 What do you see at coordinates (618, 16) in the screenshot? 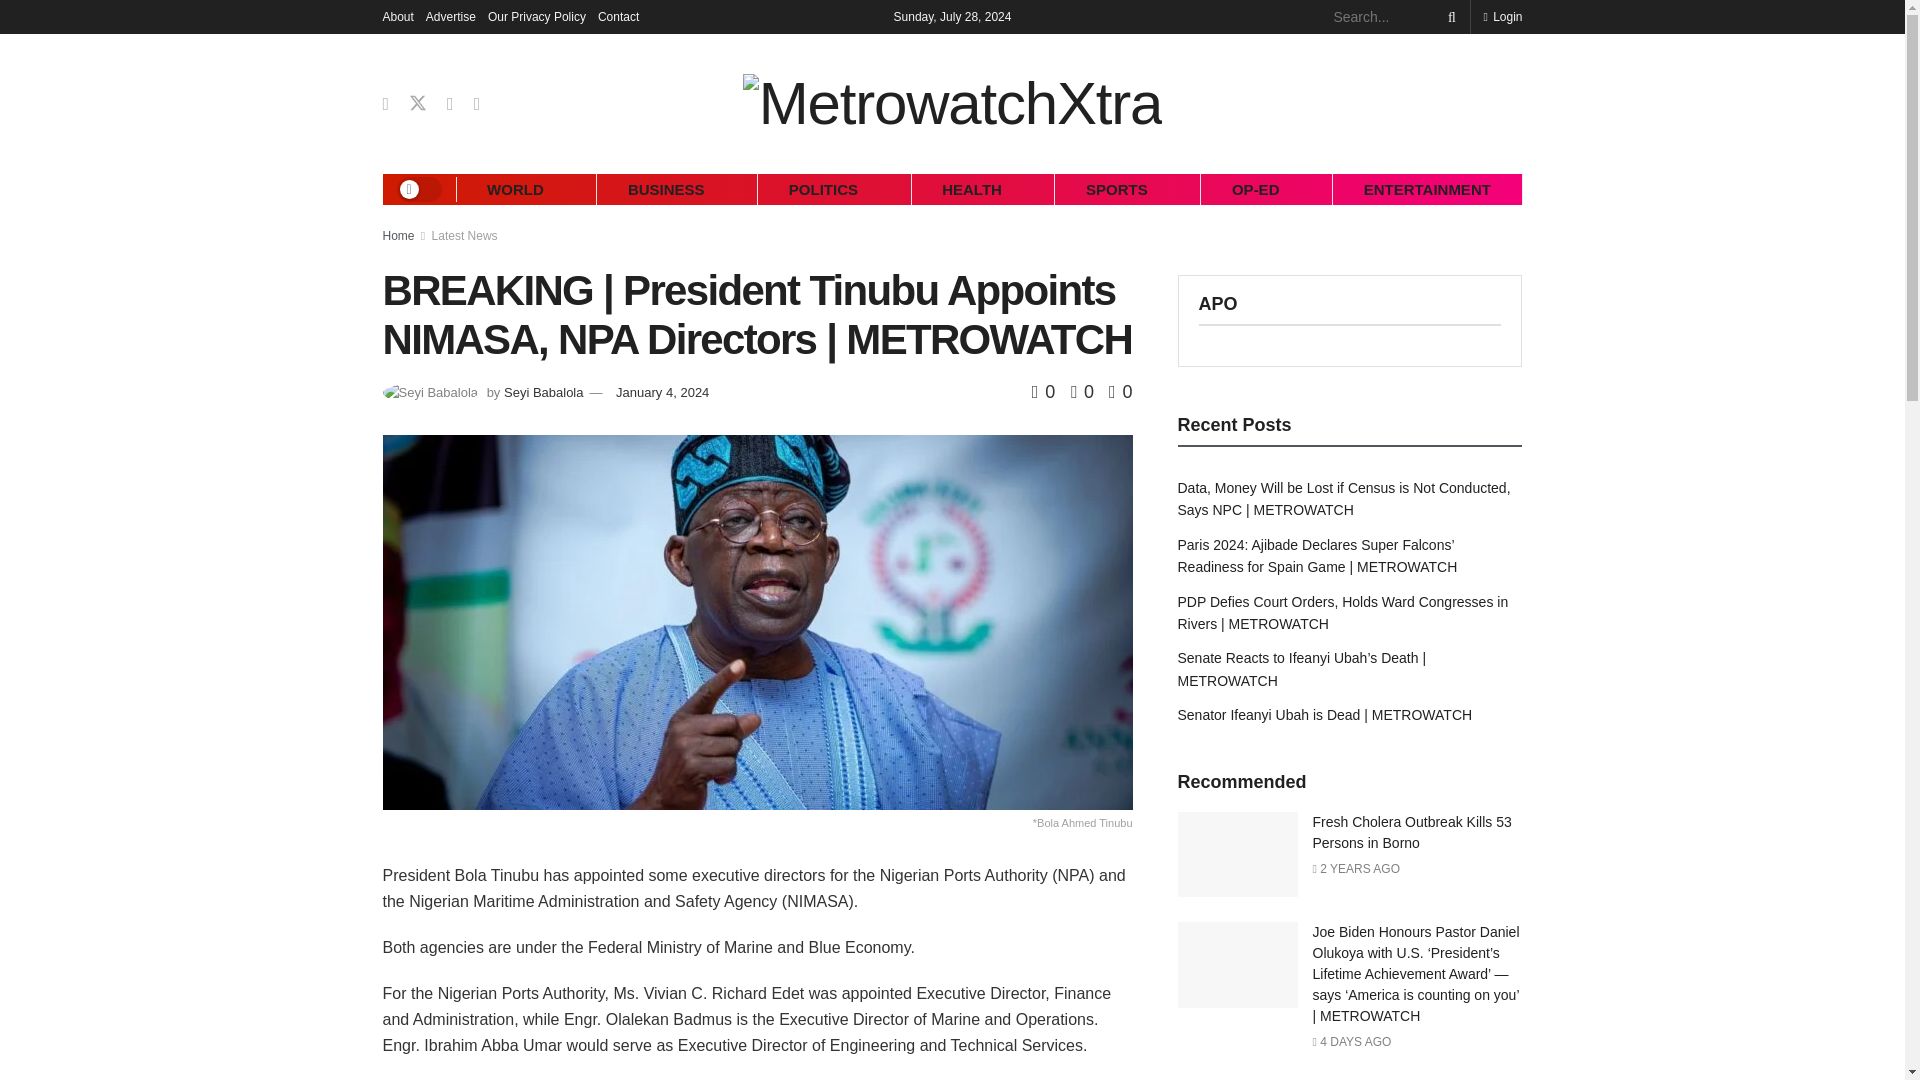
I see `Contact` at bounding box center [618, 16].